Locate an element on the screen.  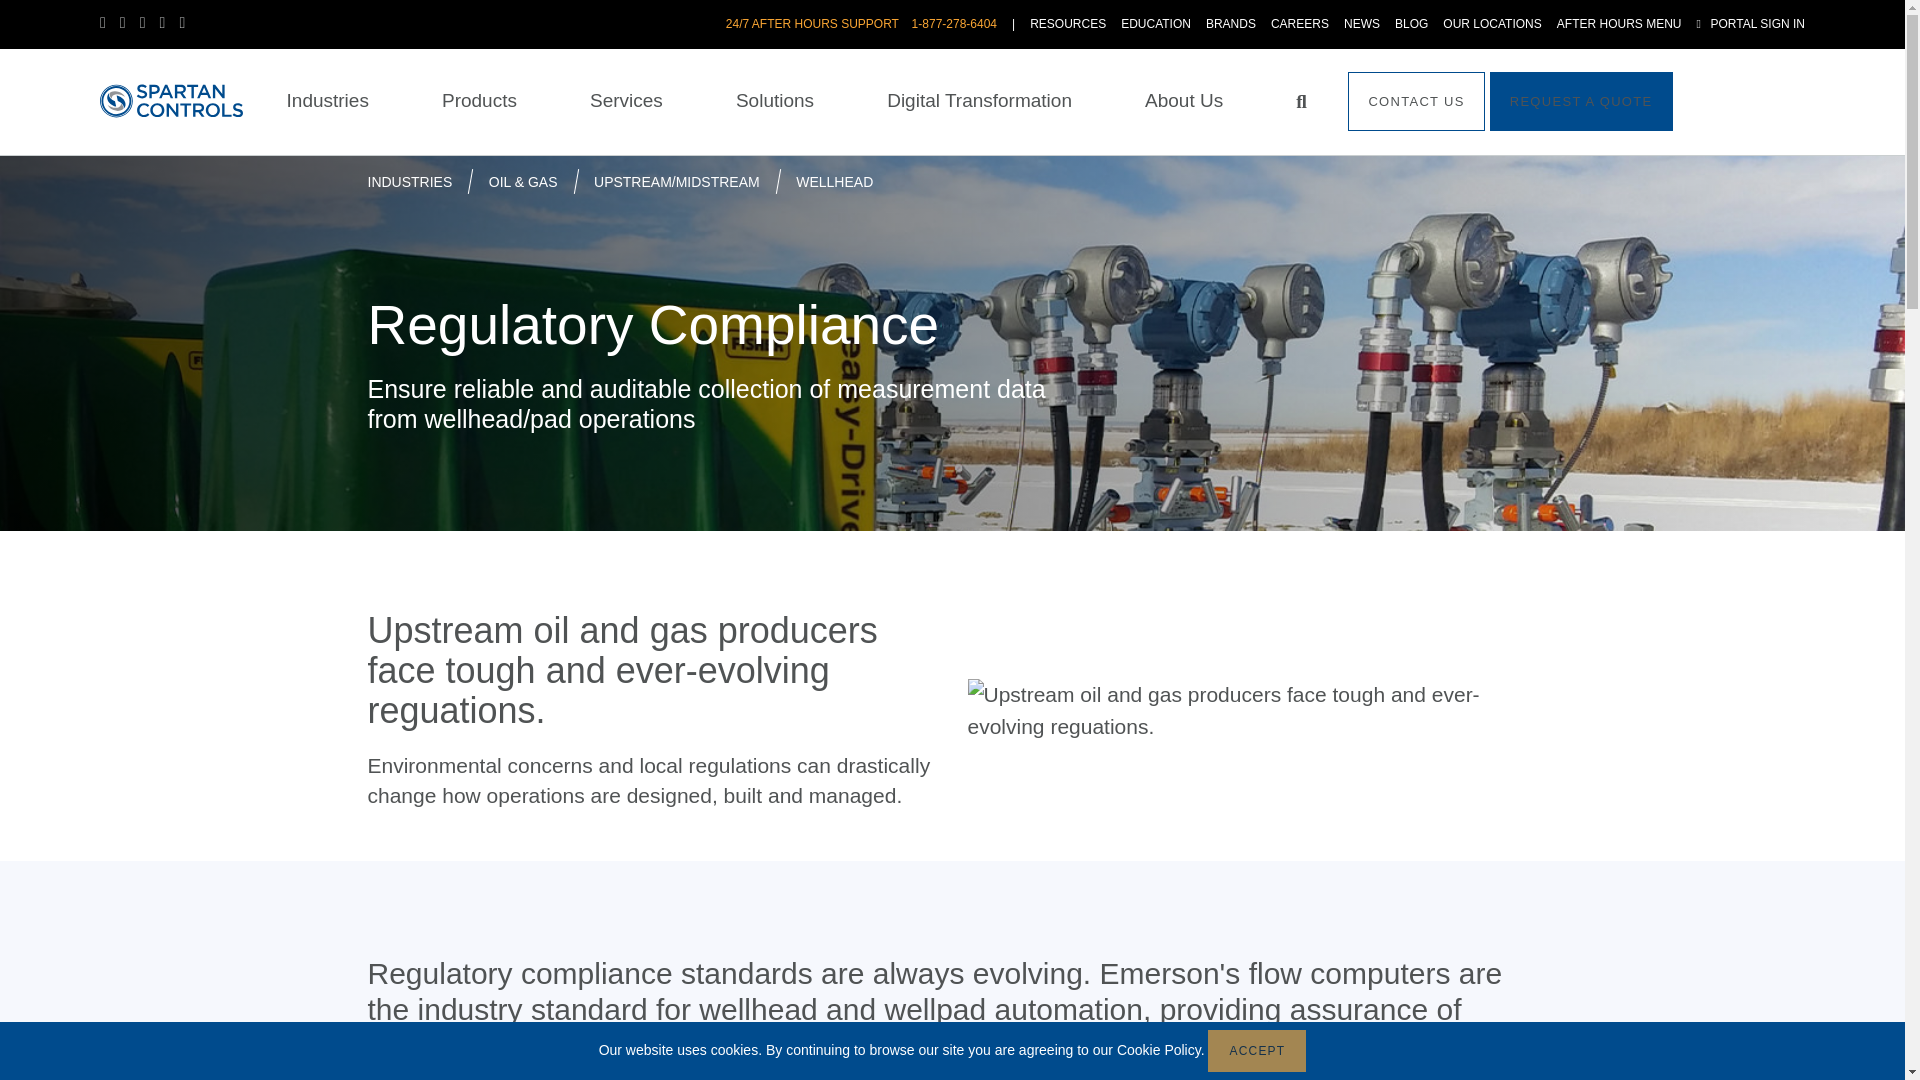
Instagram is located at coordinates (188, 22).